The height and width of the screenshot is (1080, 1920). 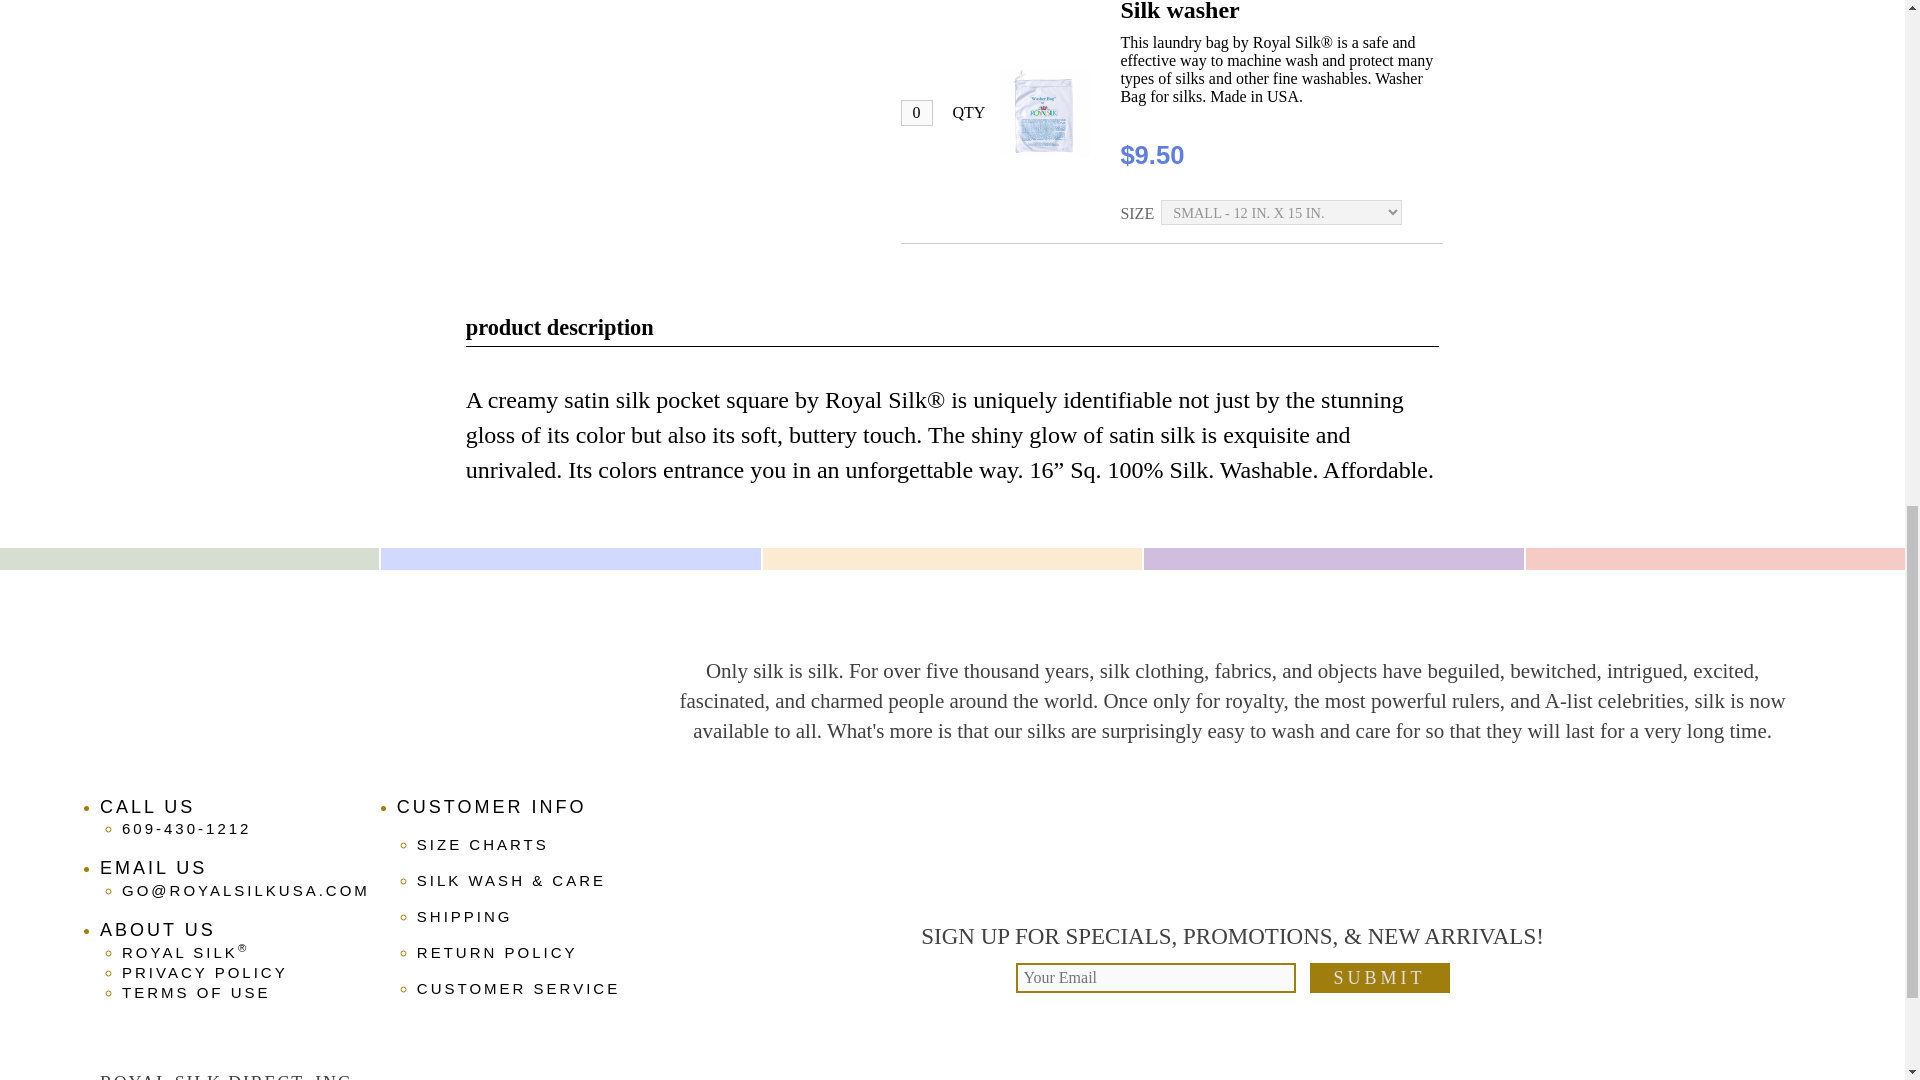 What do you see at coordinates (916, 113) in the screenshot?
I see `0` at bounding box center [916, 113].